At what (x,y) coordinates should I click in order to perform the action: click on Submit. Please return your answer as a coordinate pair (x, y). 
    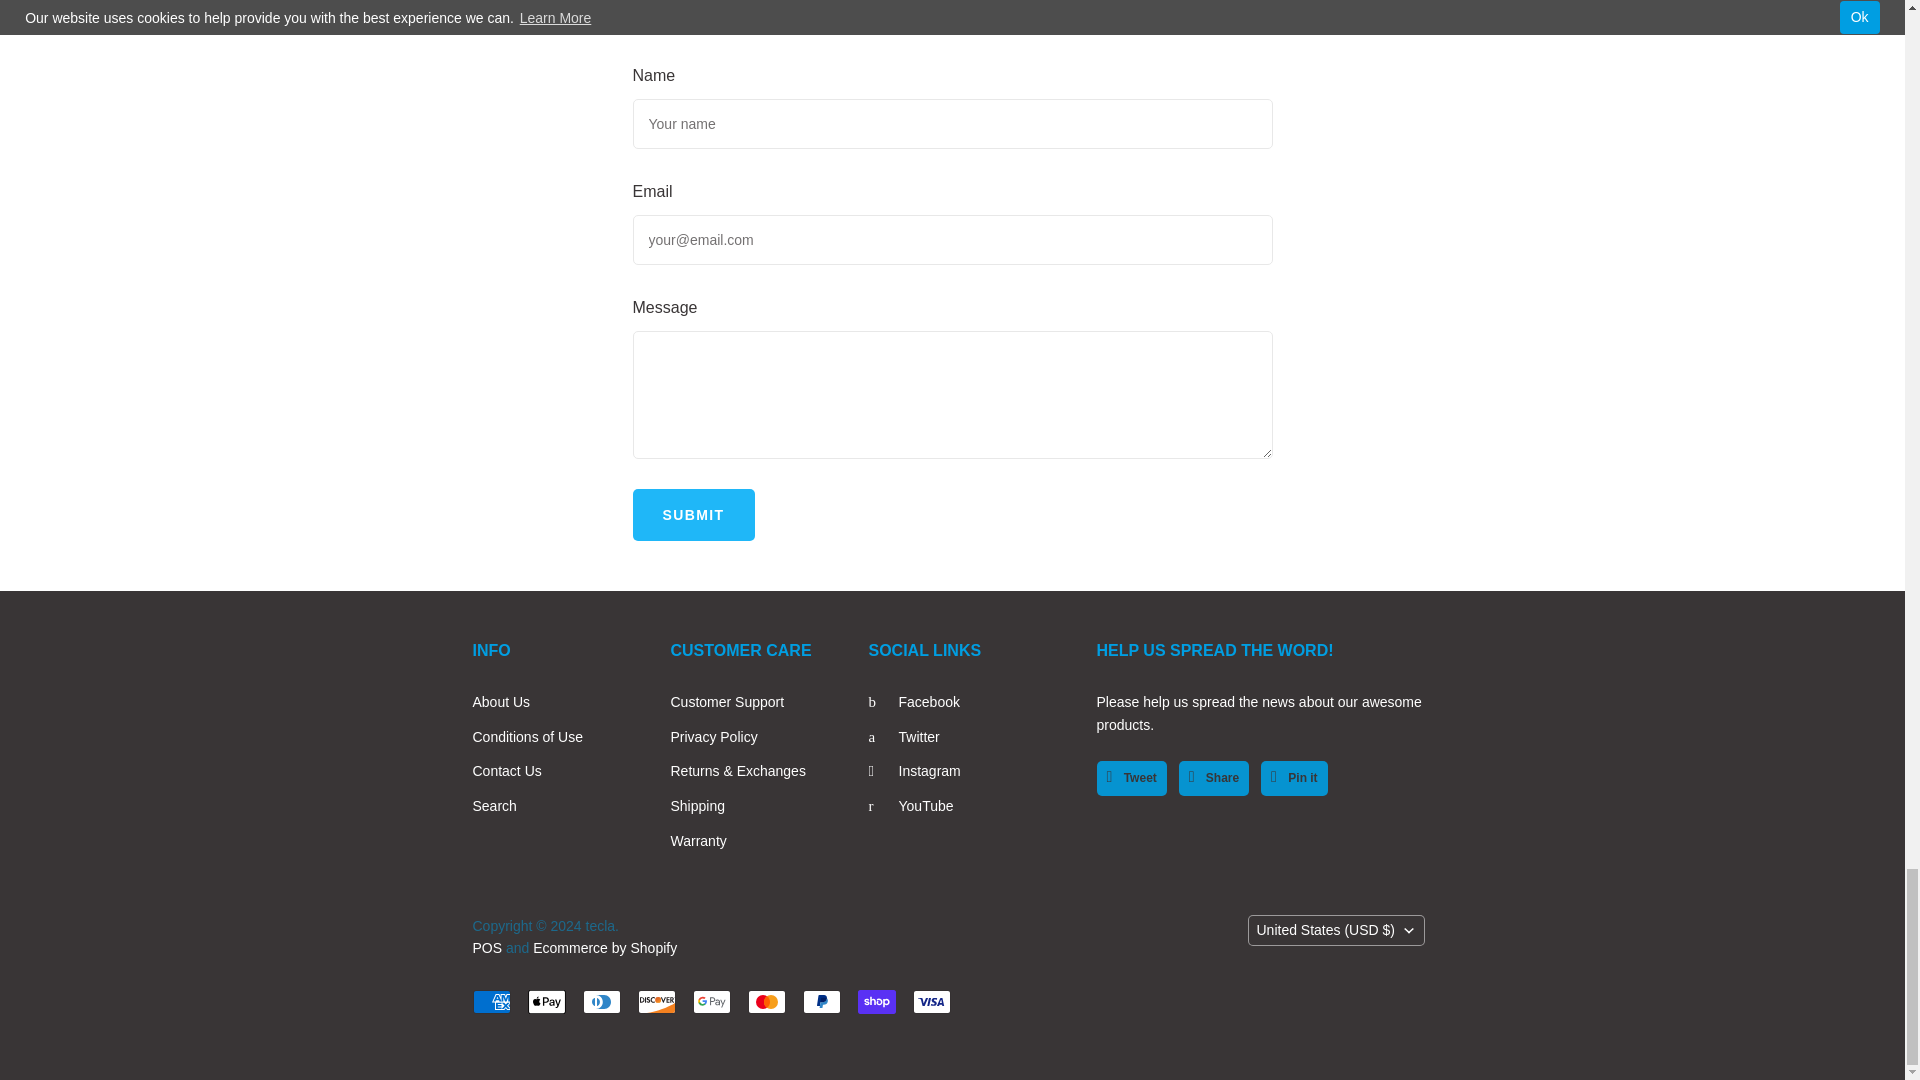
    Looking at the image, I should click on (692, 515).